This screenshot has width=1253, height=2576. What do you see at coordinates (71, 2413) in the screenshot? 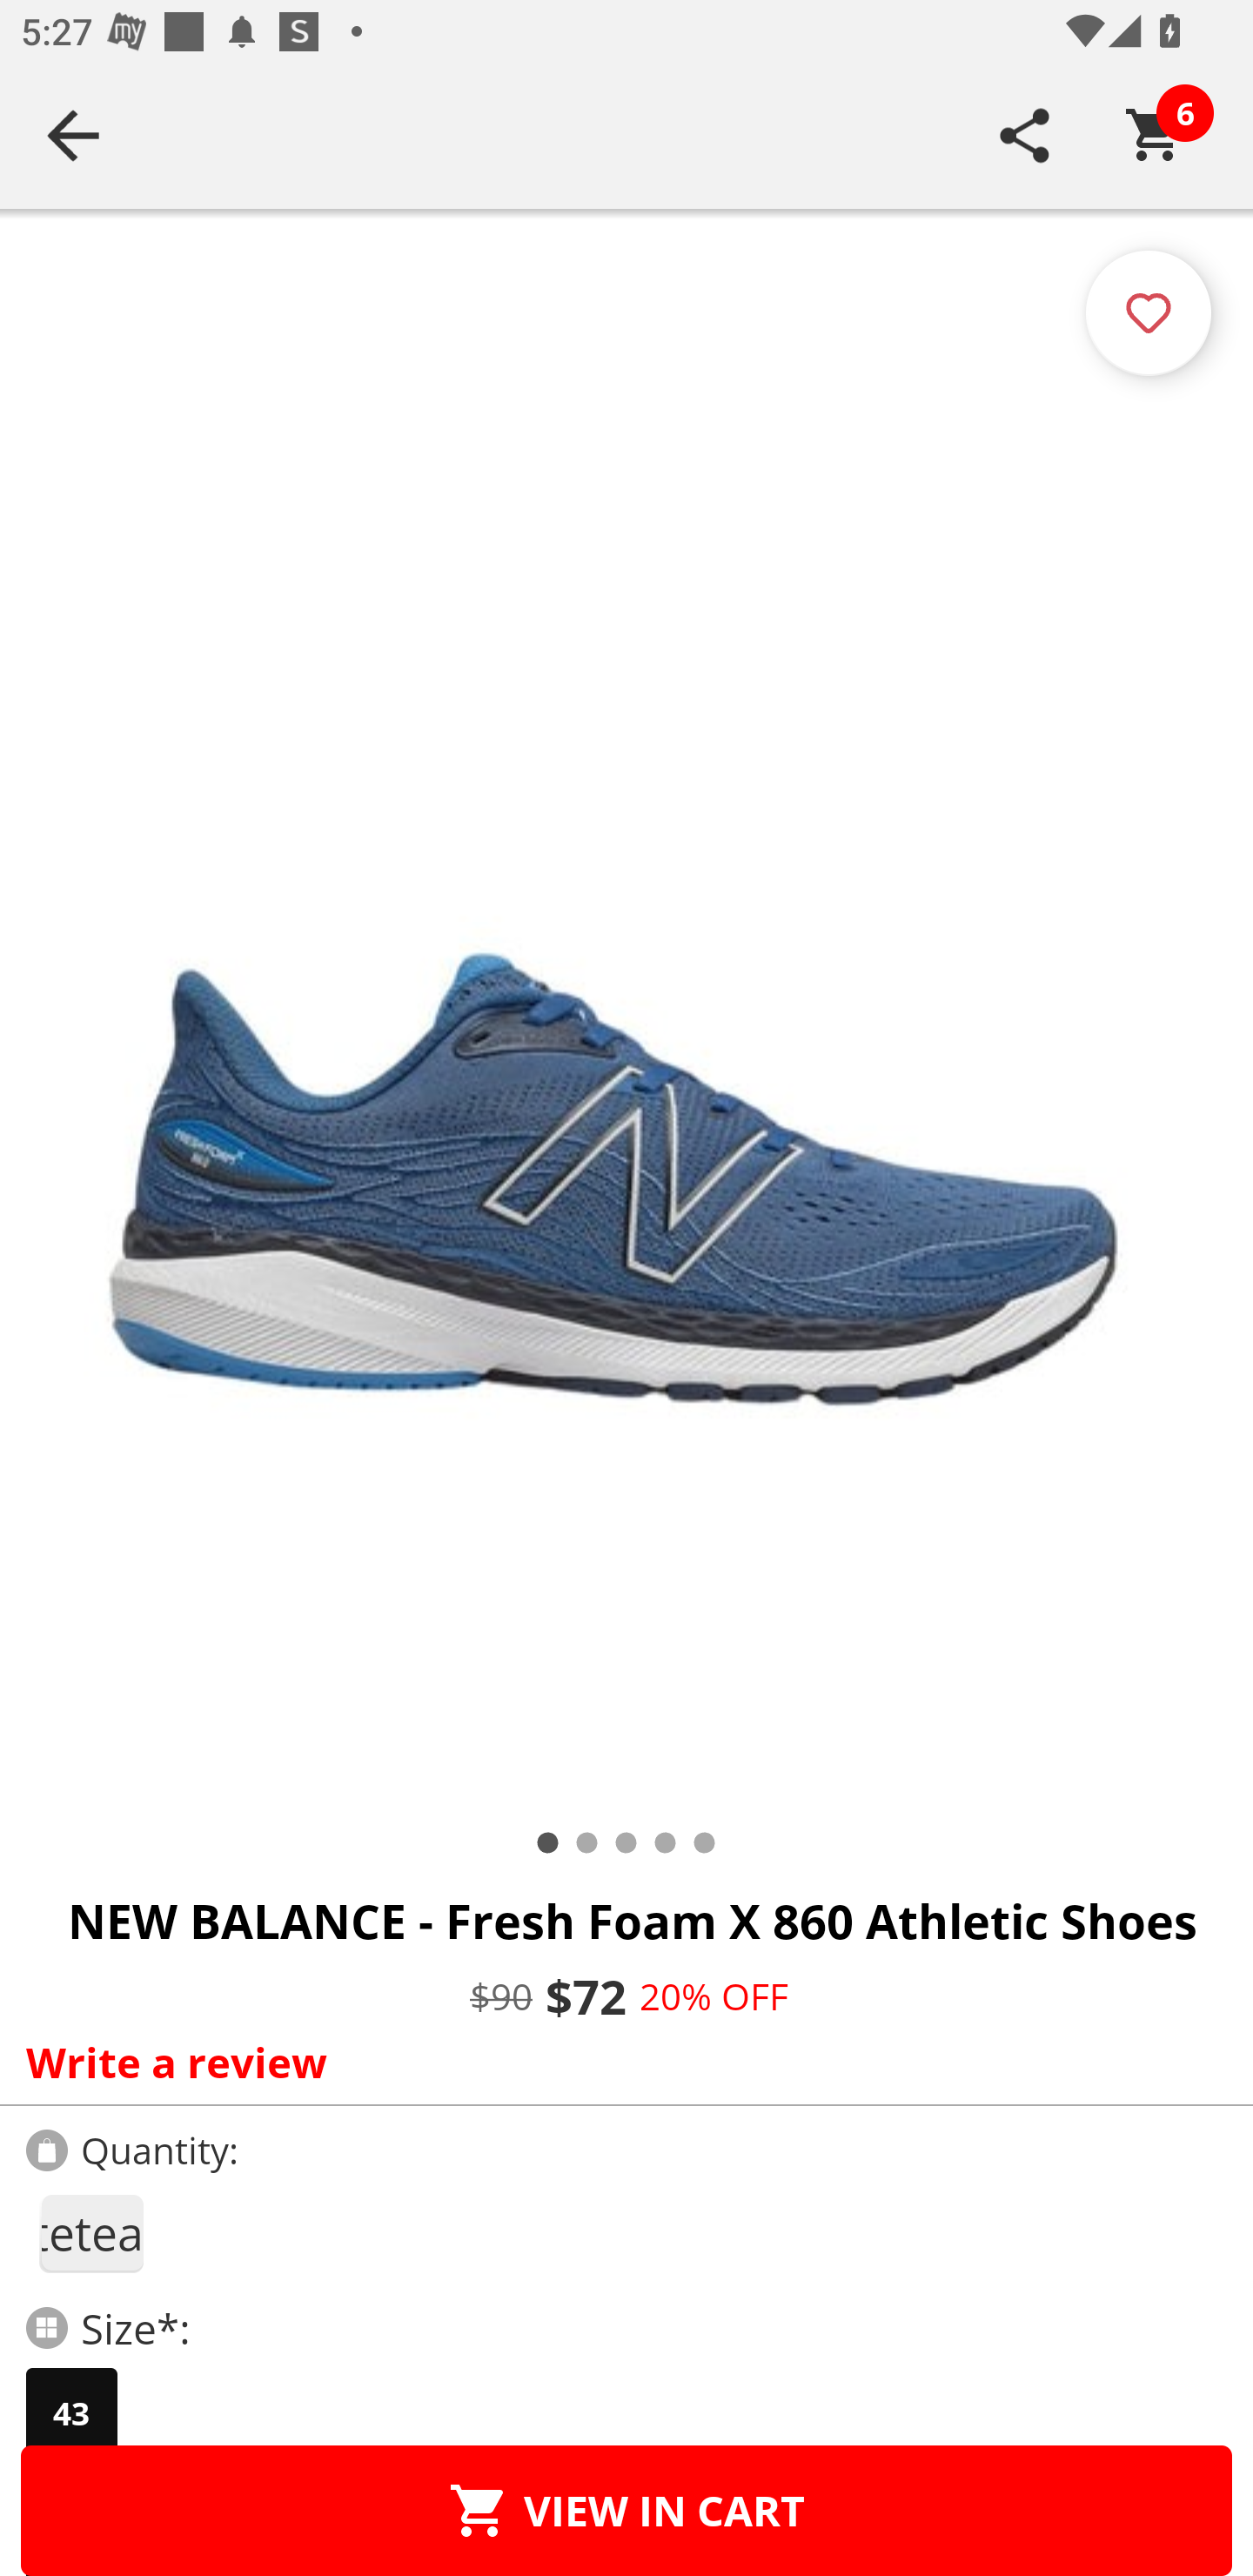
I see `43` at bounding box center [71, 2413].